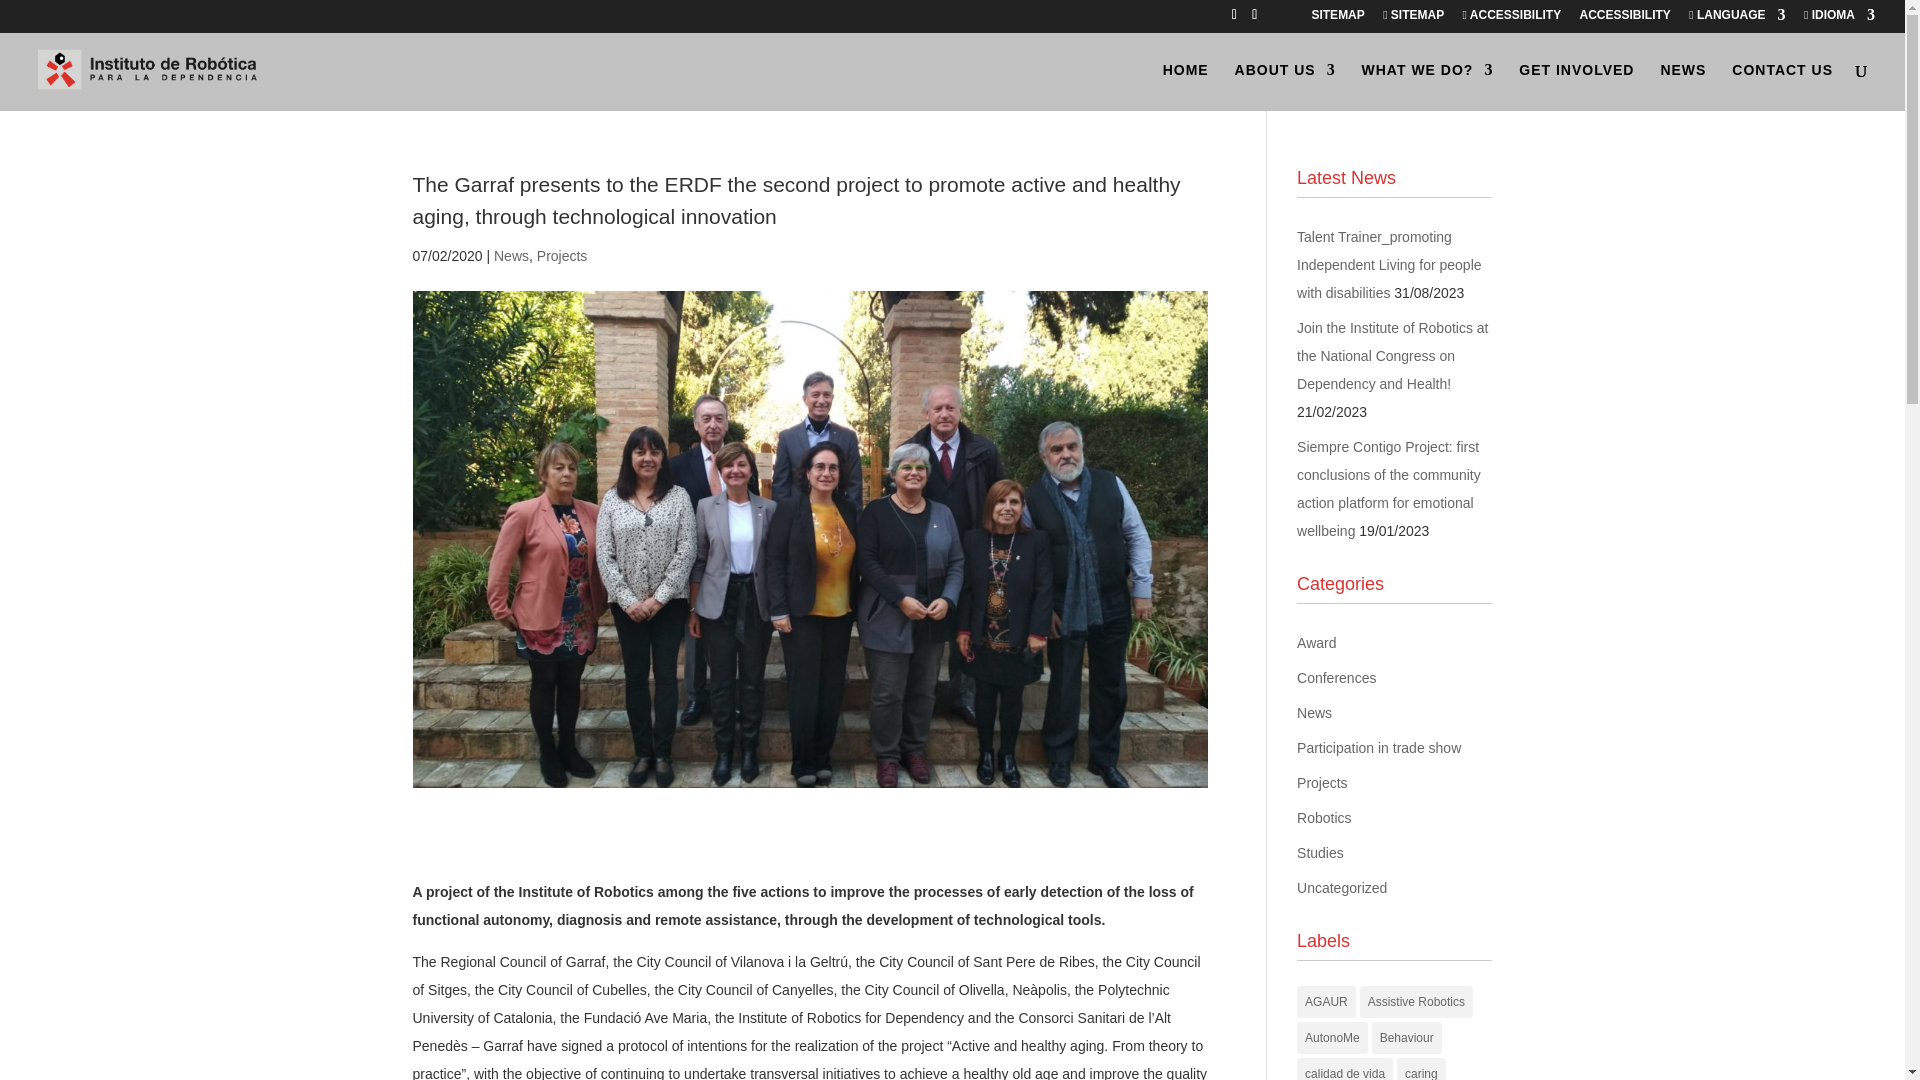 This screenshot has width=1920, height=1080. I want to click on News, so click(511, 256).